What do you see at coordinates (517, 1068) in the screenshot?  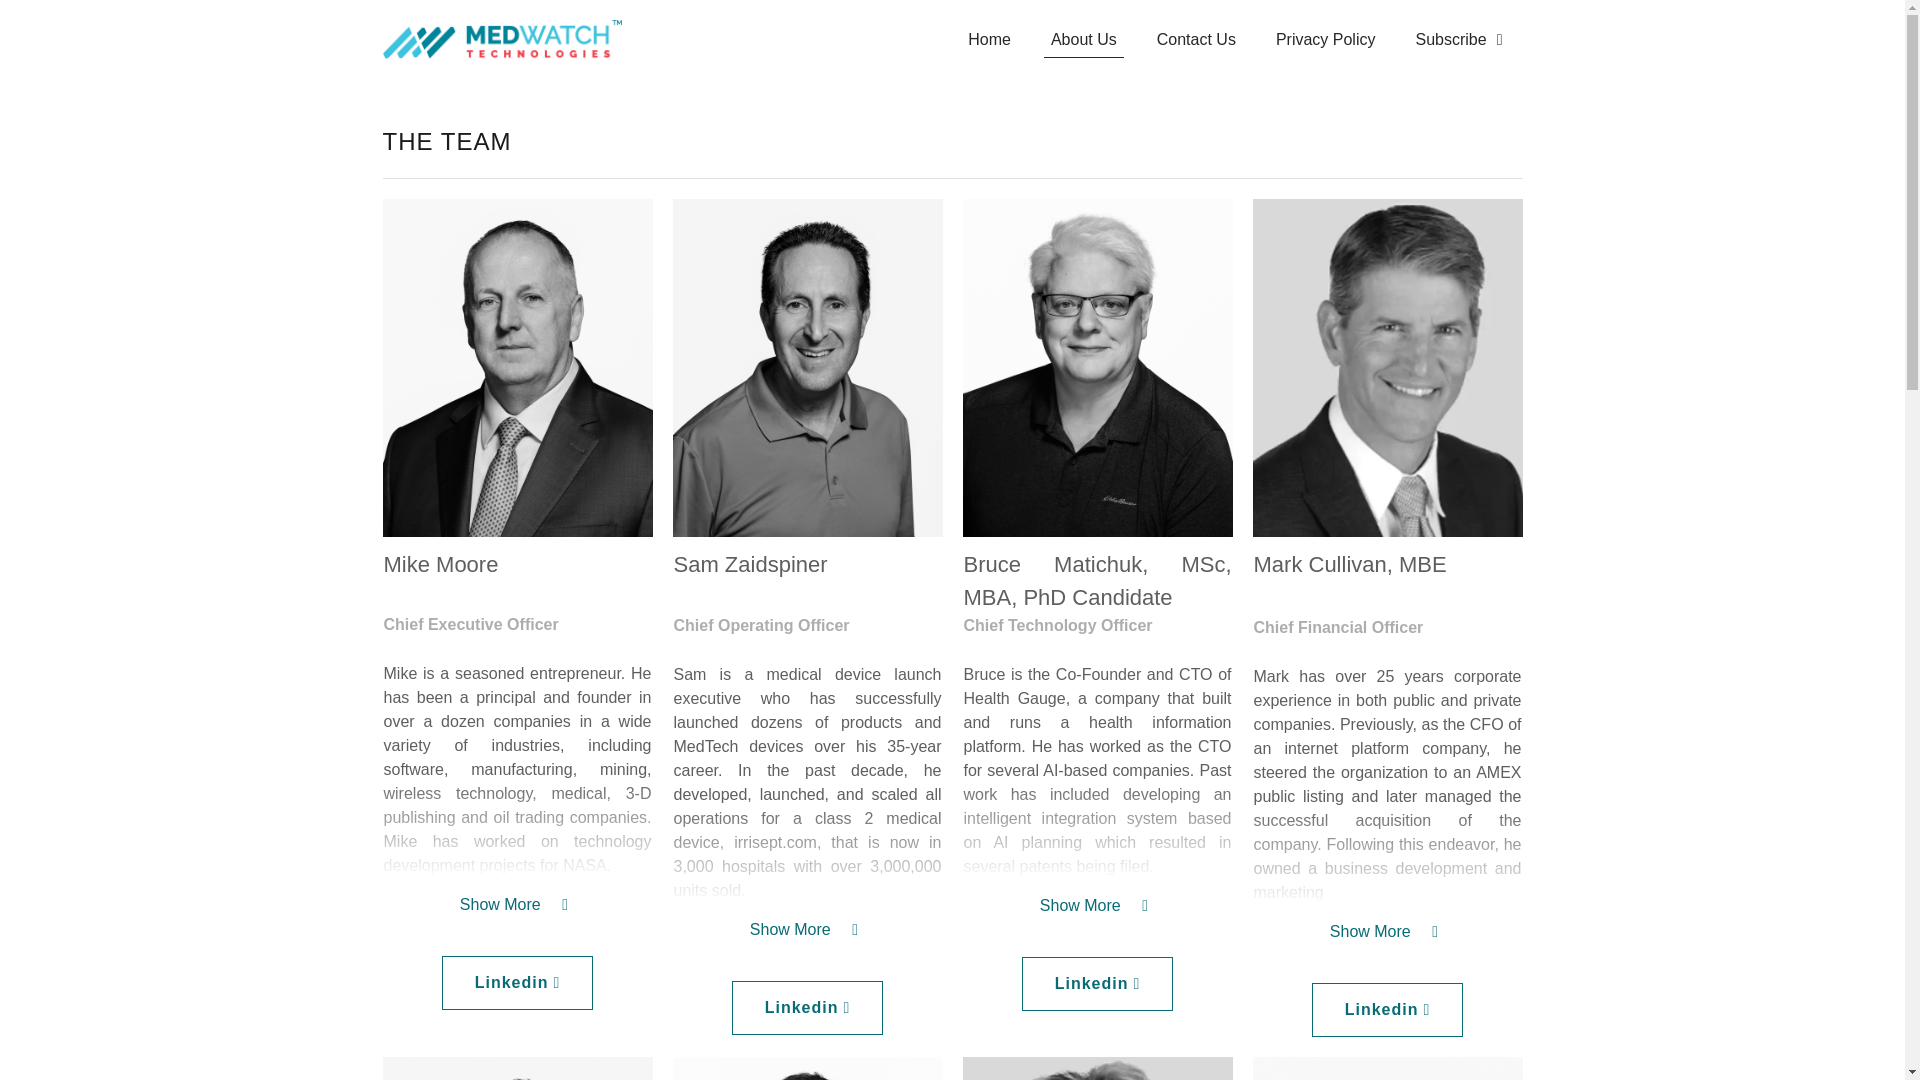 I see `Kevin Kapov` at bounding box center [517, 1068].